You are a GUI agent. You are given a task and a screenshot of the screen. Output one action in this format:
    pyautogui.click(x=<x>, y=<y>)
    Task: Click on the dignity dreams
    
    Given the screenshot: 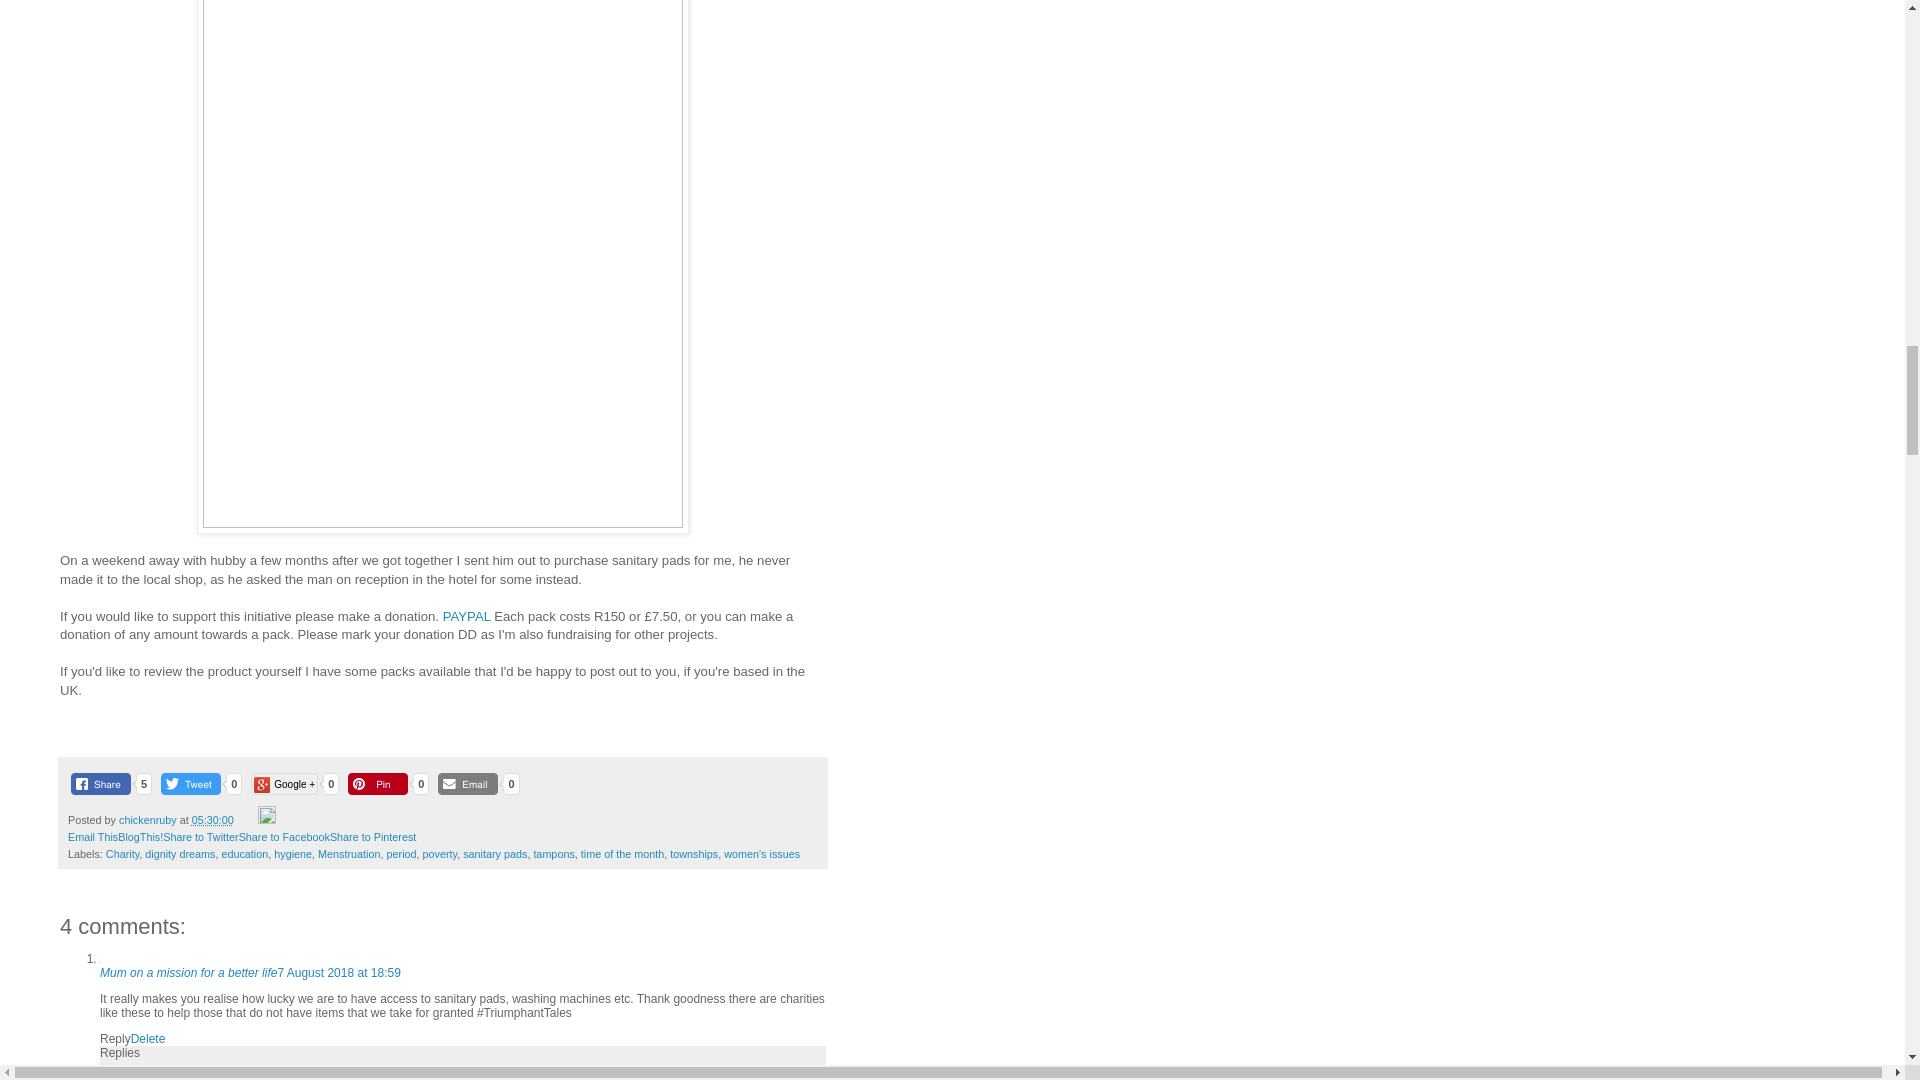 What is the action you would take?
    pyautogui.click(x=180, y=853)
    